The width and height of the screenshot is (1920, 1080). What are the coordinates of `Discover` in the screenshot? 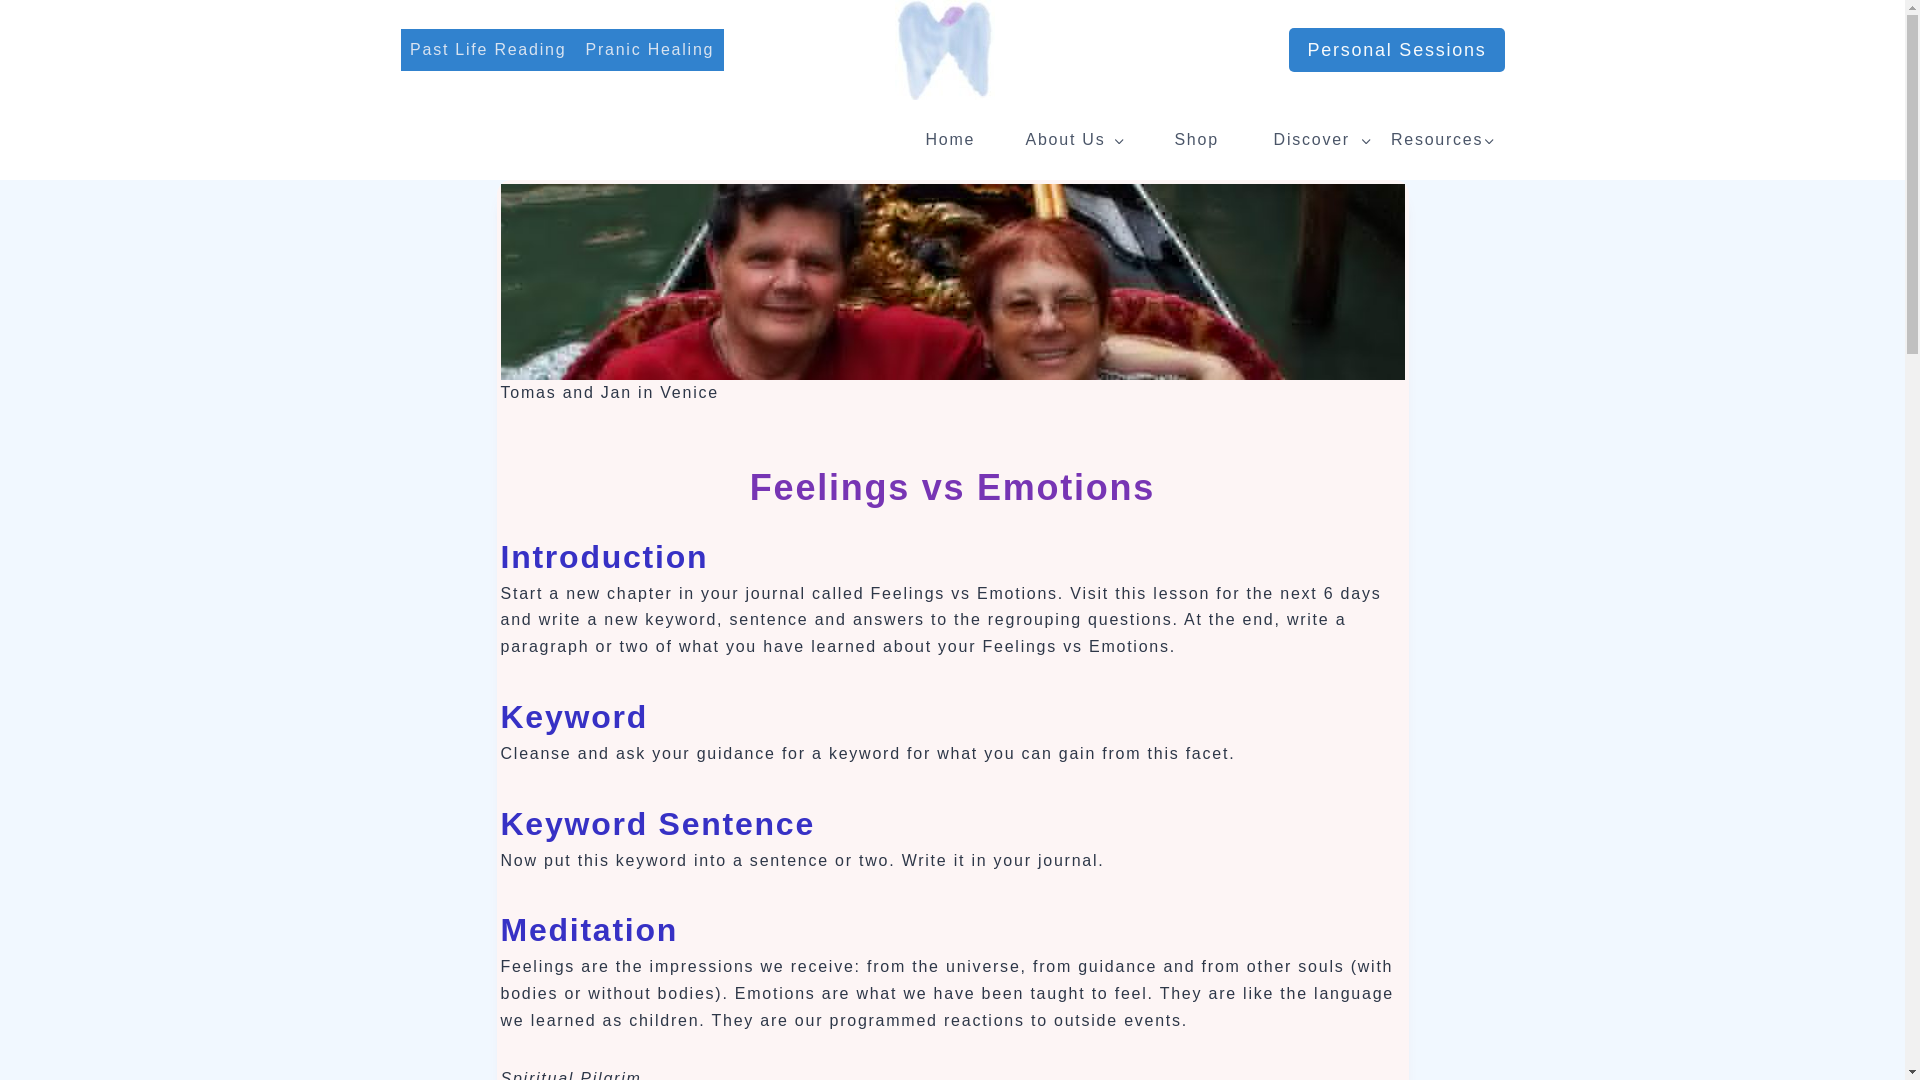 It's located at (1318, 140).